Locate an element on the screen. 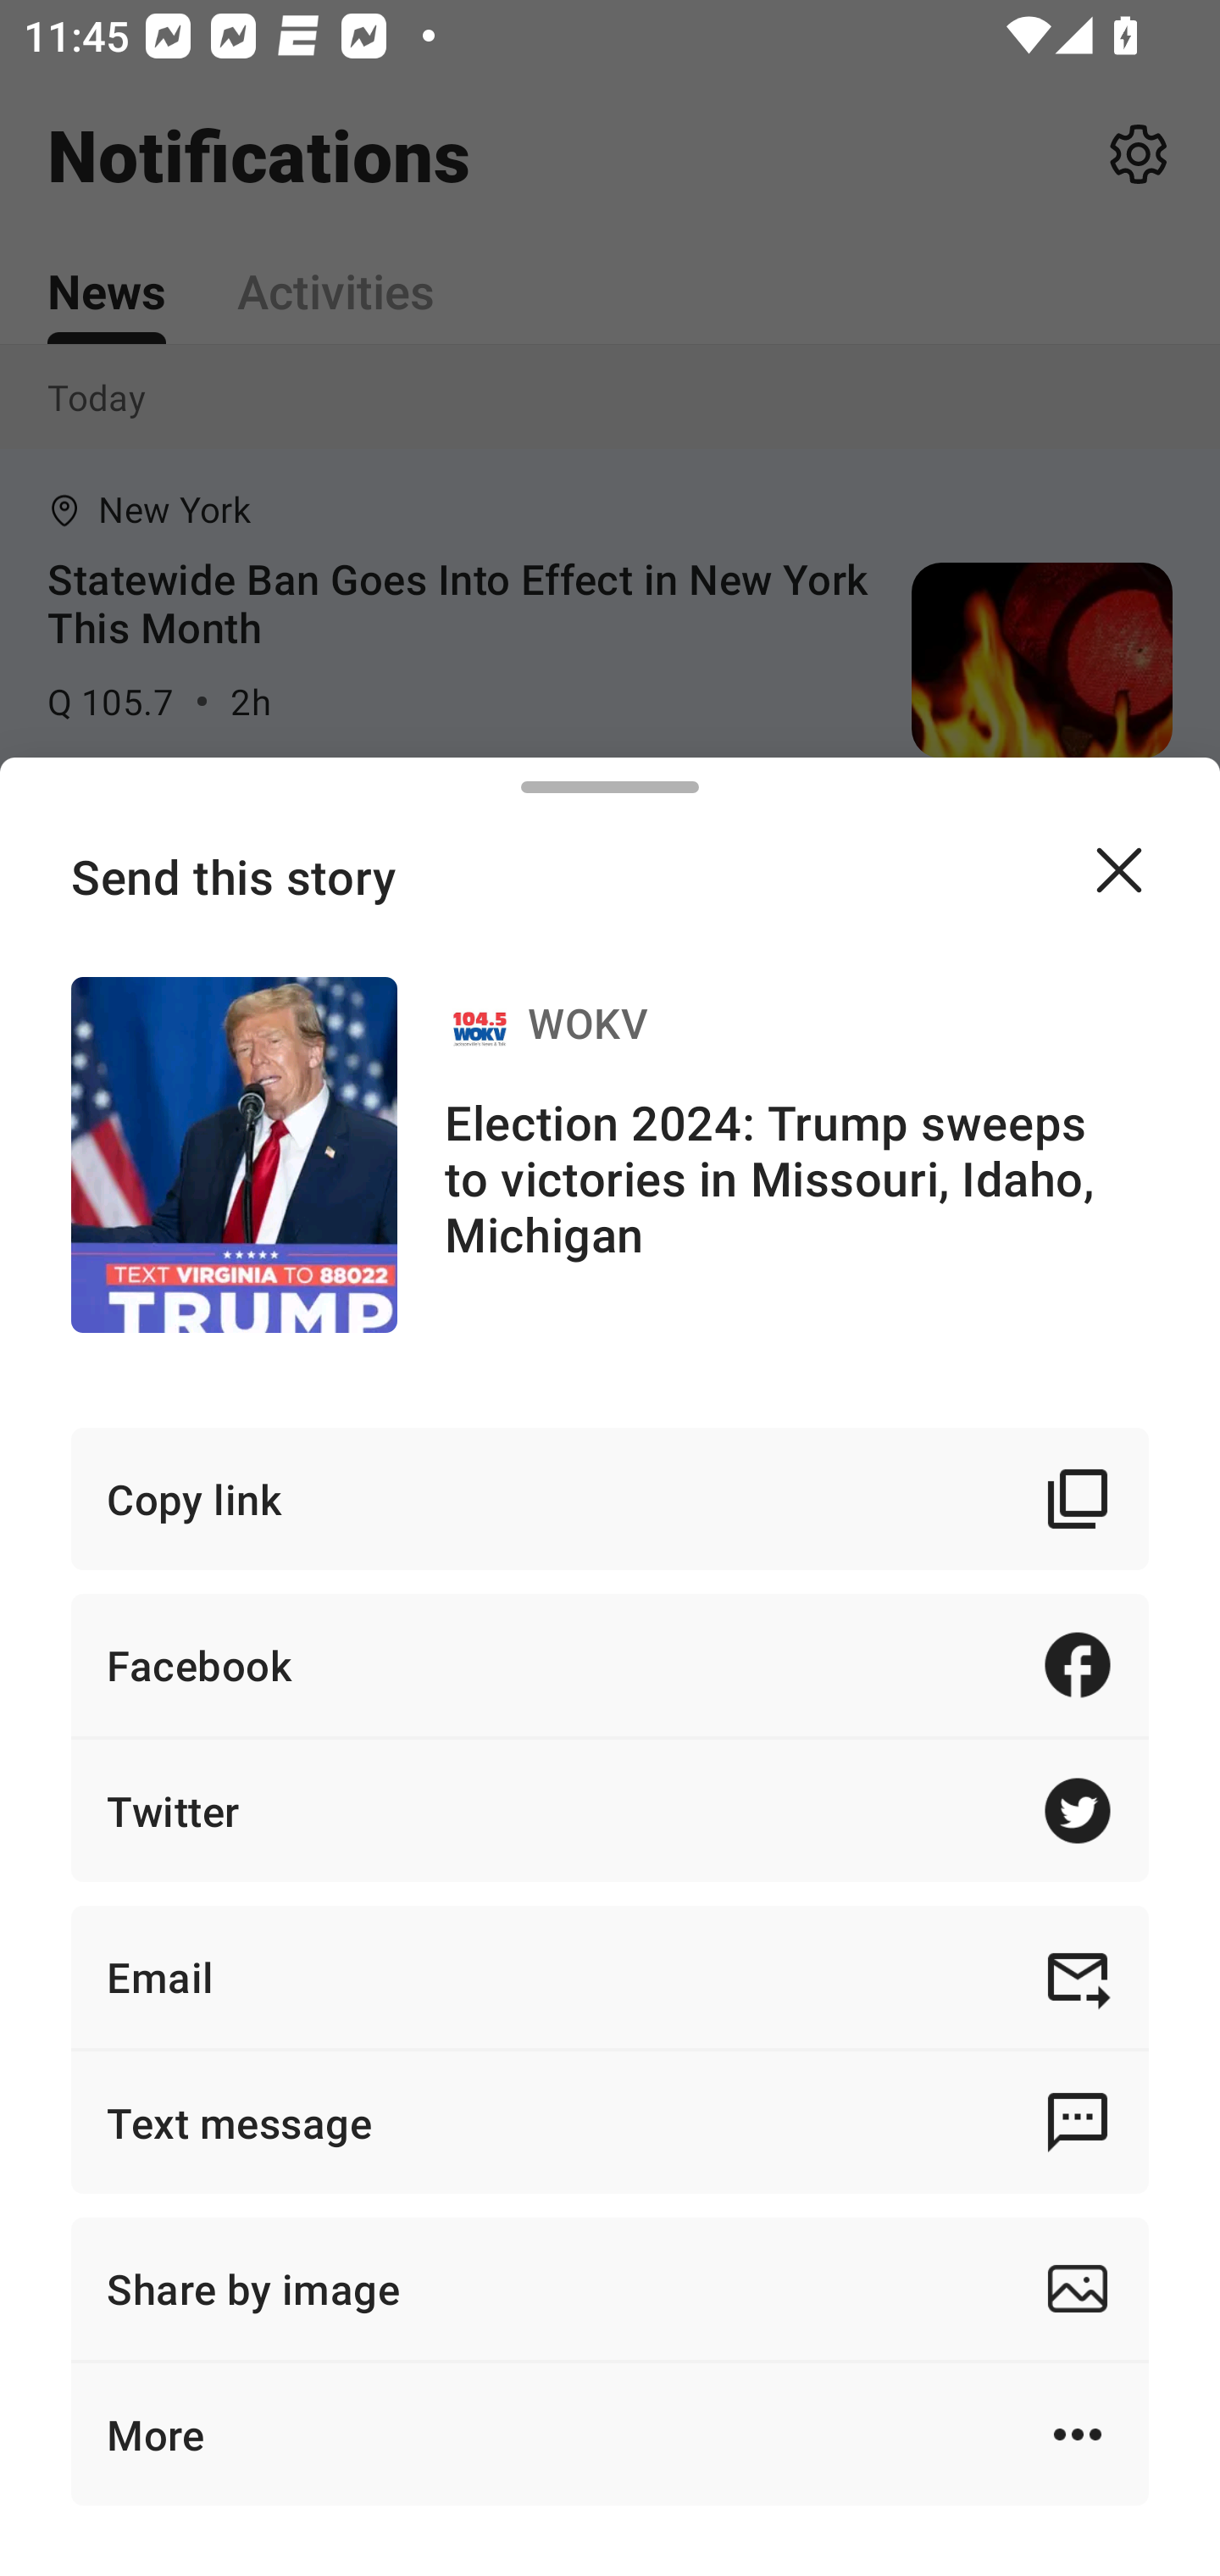 This screenshot has width=1220, height=2576. Copy link is located at coordinates (610, 1499).